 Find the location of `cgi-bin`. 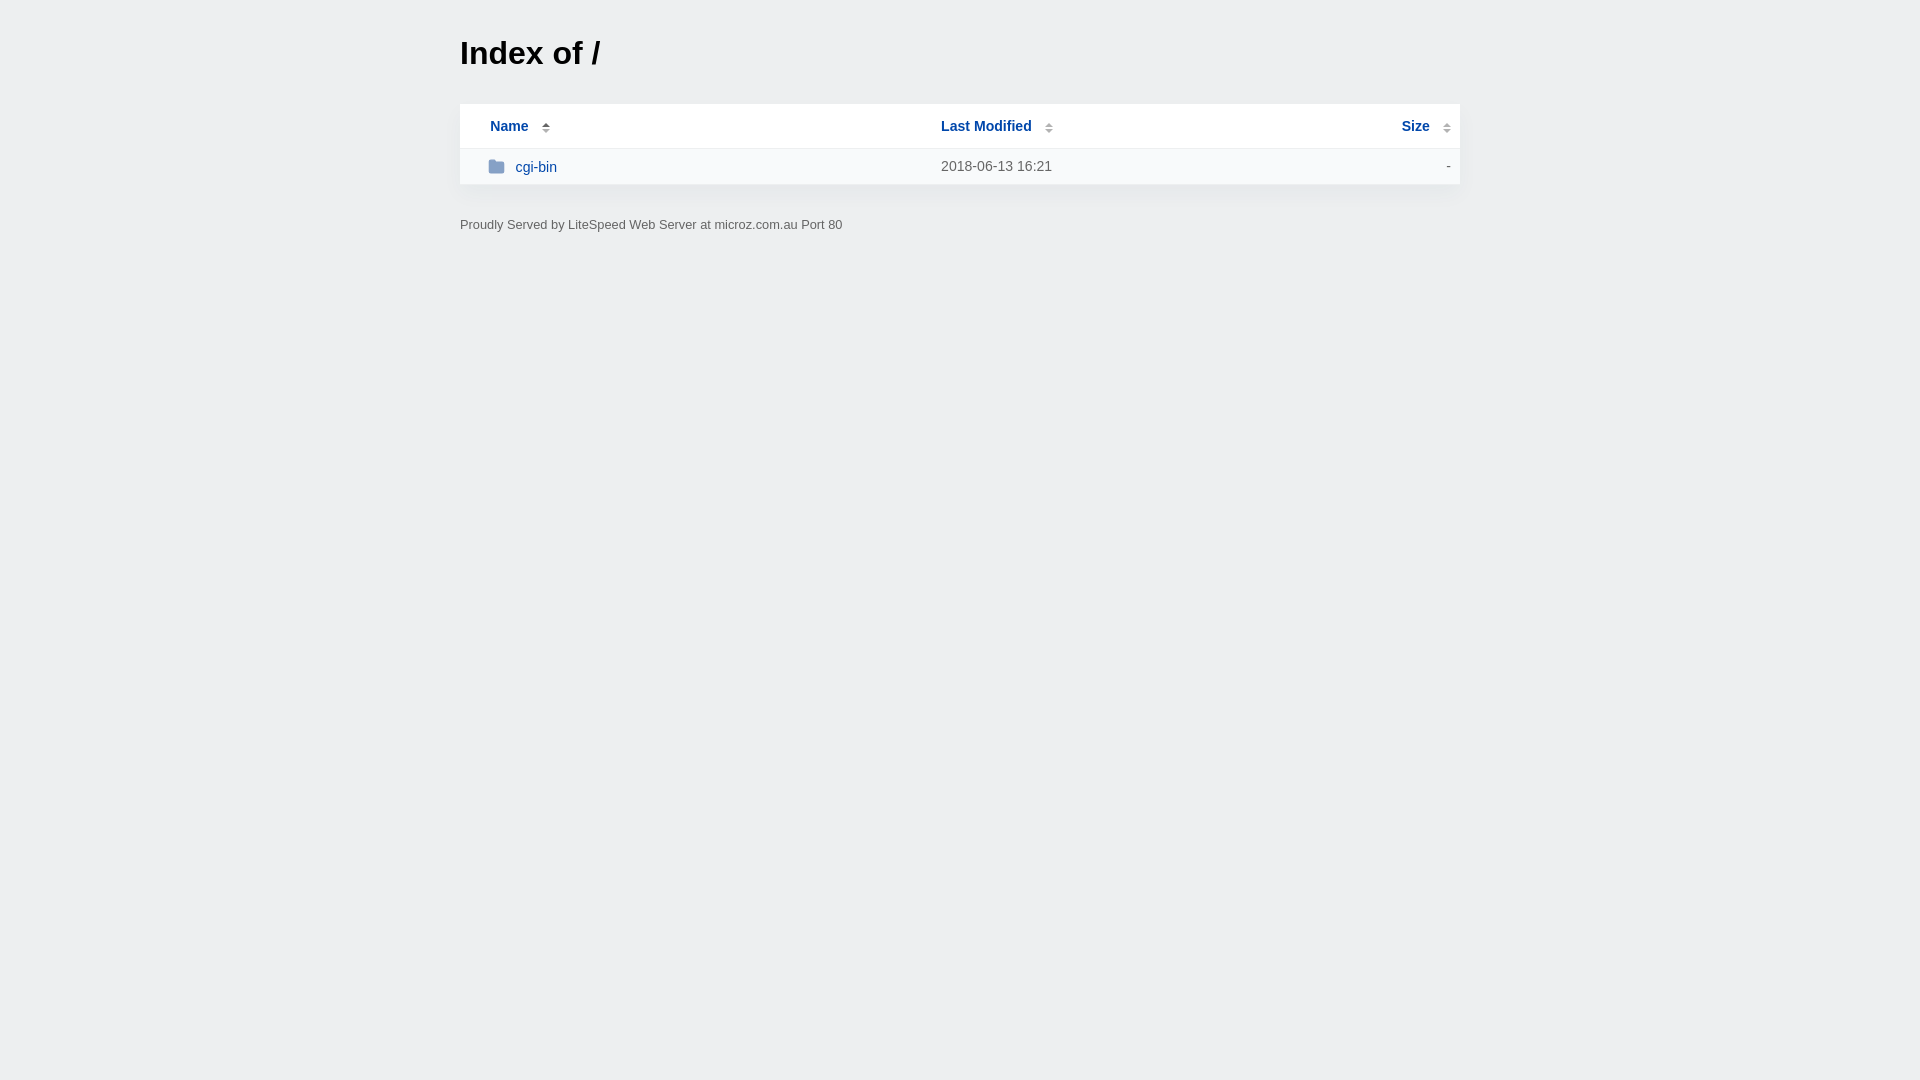

cgi-bin is located at coordinates (706, 166).